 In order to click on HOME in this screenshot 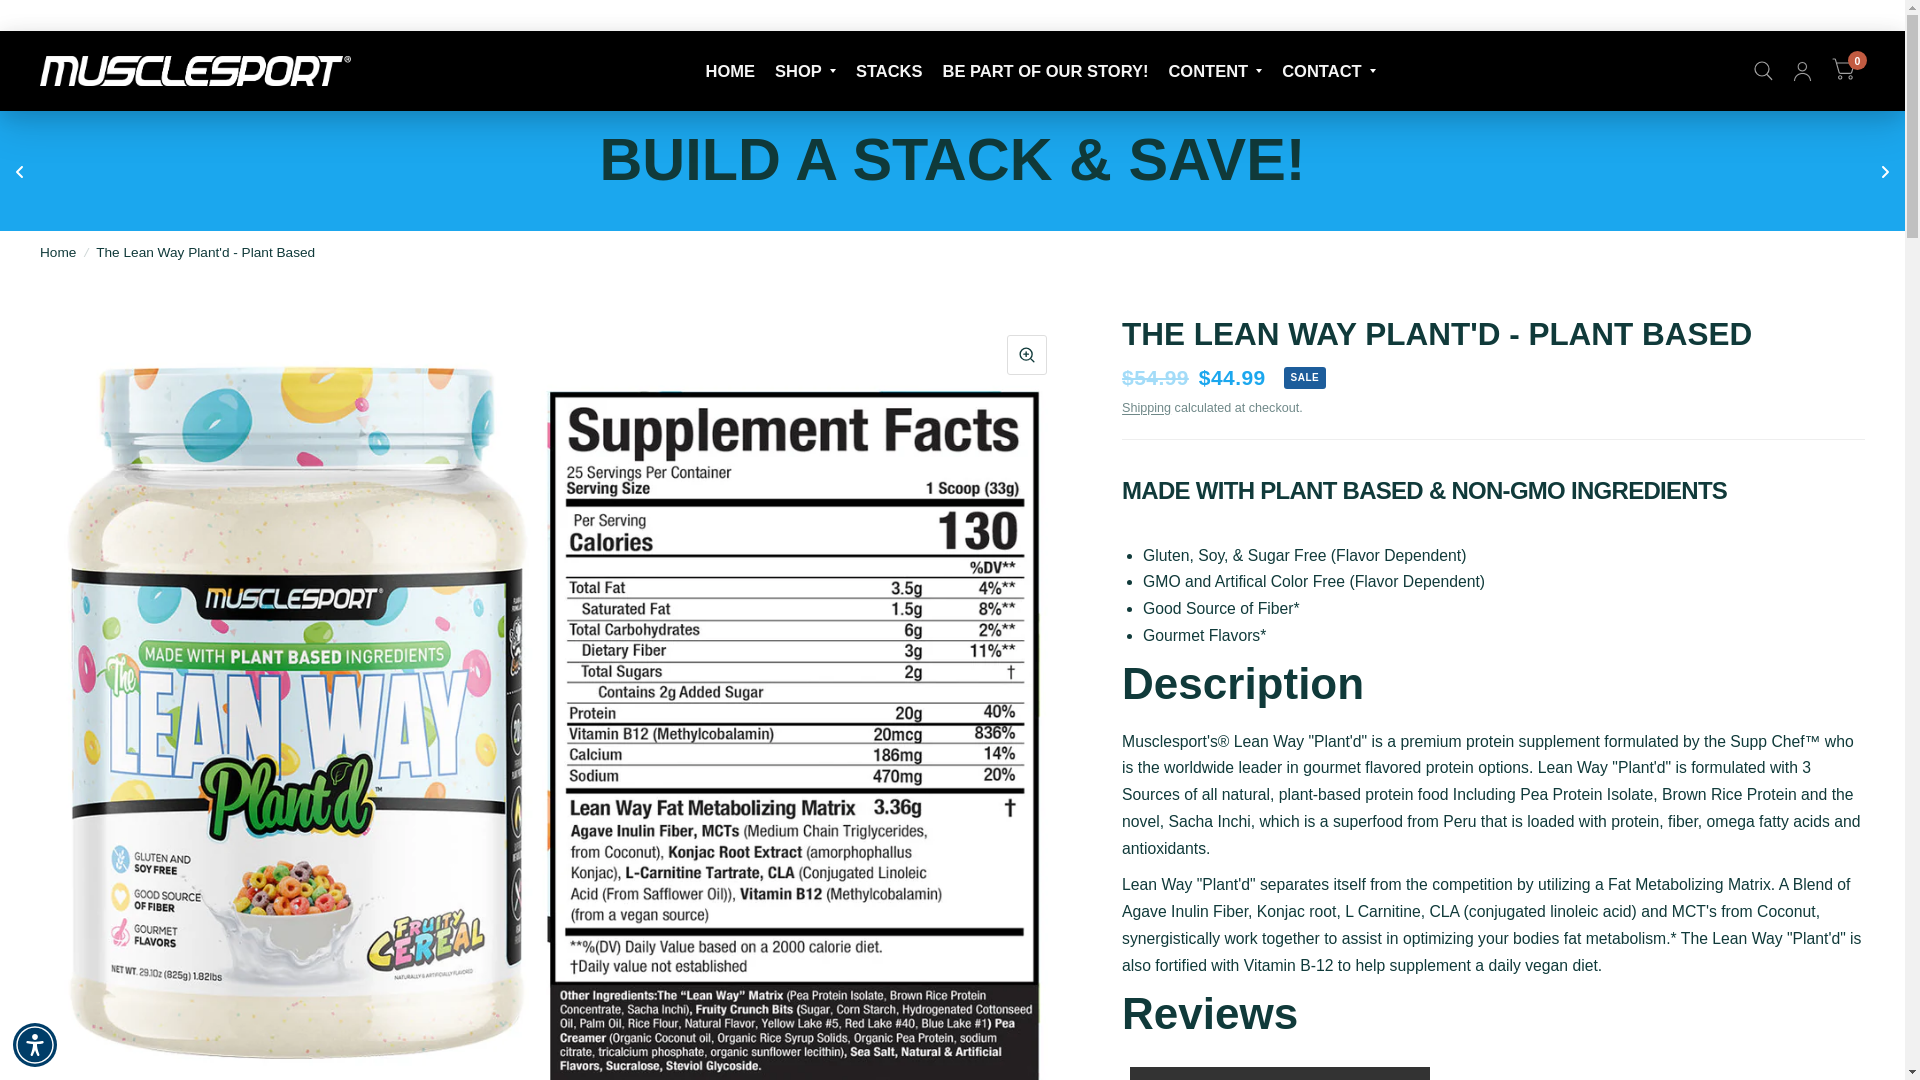, I will do `click(731, 71)`.